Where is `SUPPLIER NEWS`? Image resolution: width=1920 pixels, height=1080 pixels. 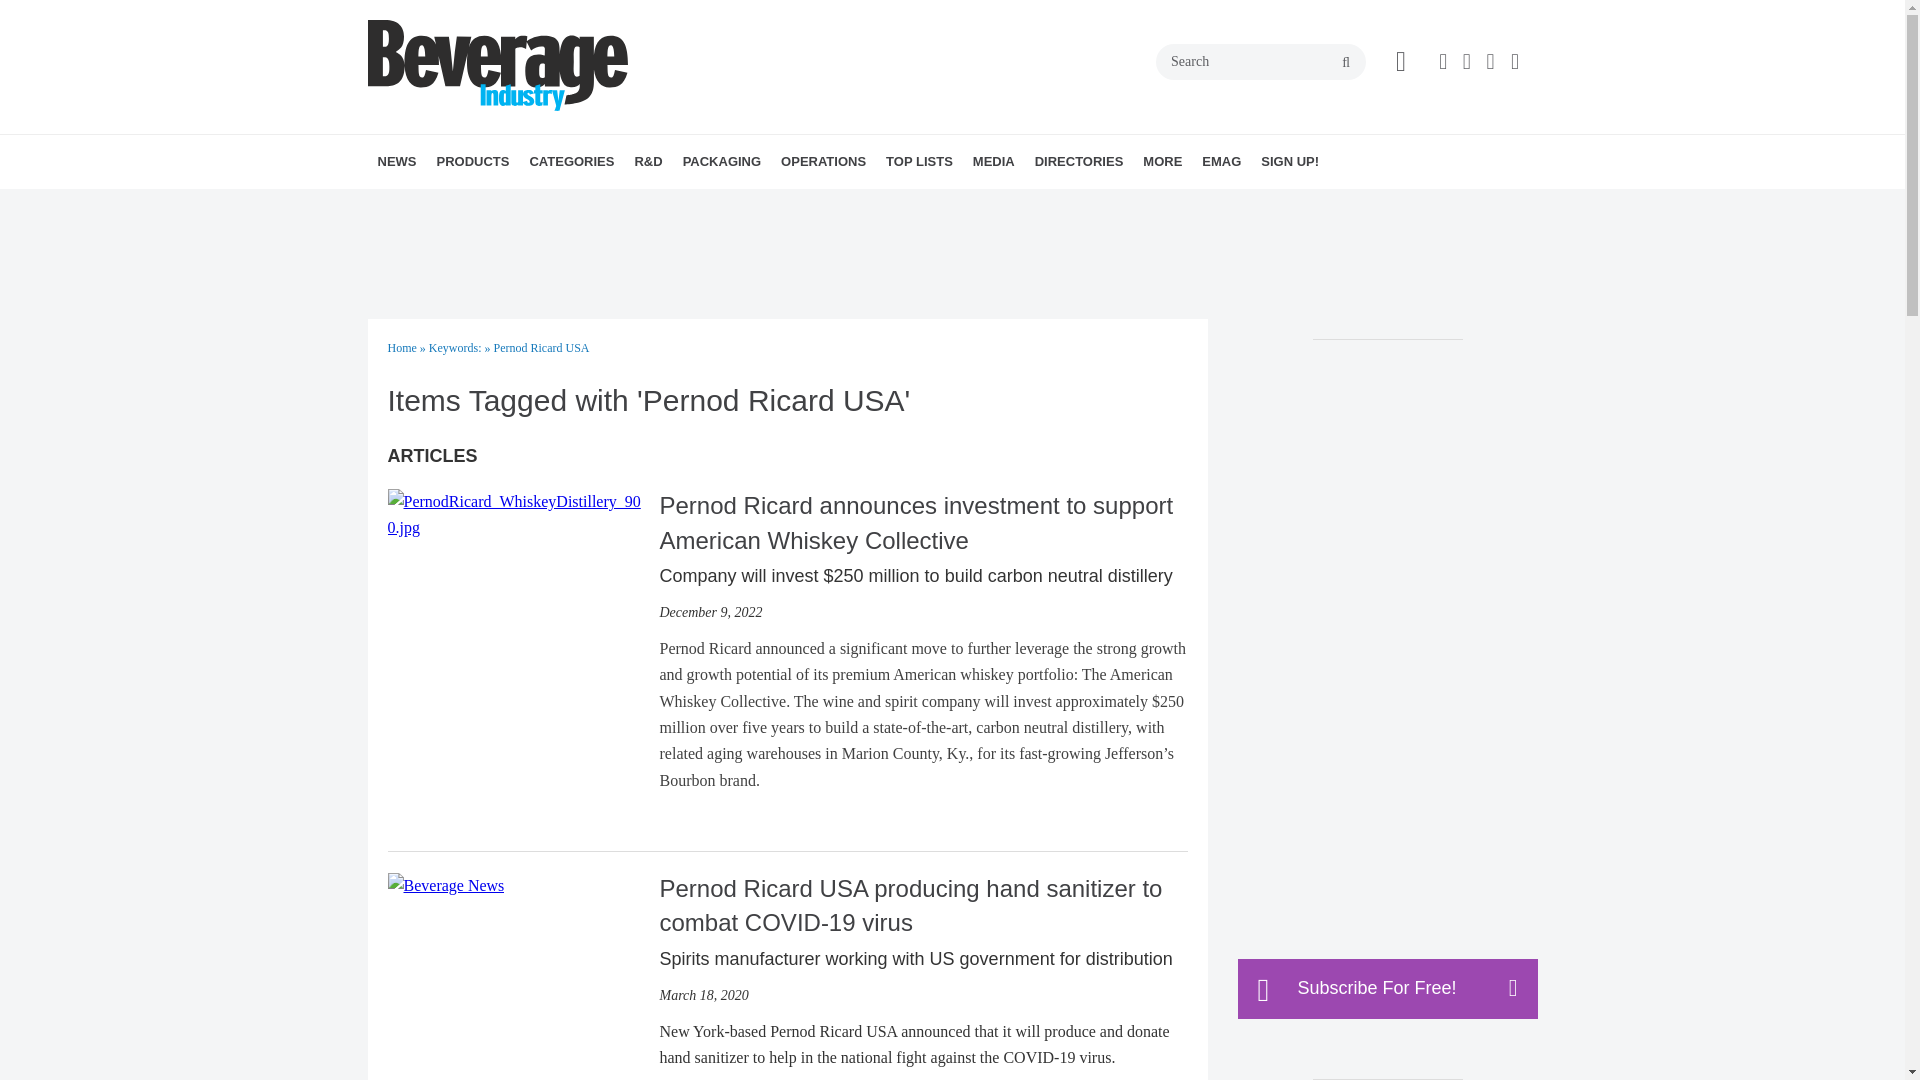 SUPPLIER NEWS is located at coordinates (502, 206).